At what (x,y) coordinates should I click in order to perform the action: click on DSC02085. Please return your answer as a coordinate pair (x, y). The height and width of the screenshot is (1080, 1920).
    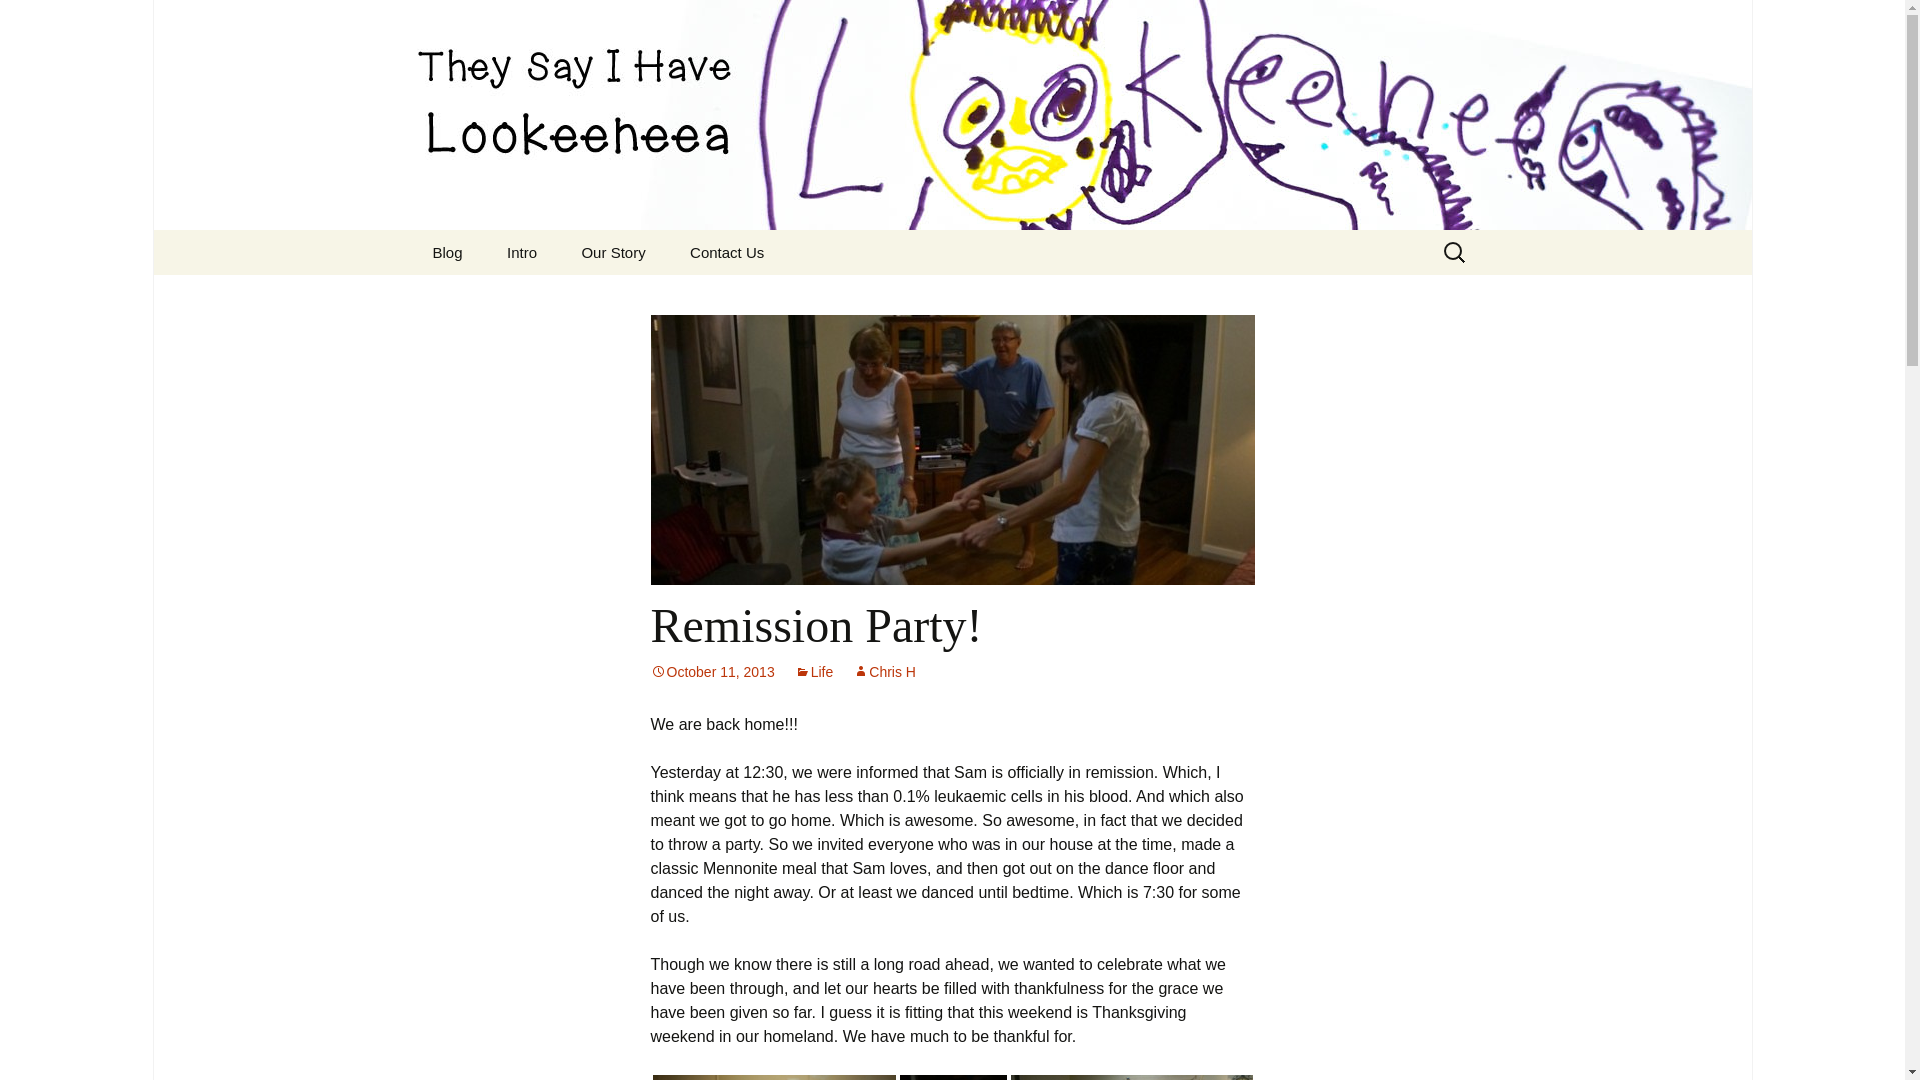
    Looking at the image, I should click on (773, 1077).